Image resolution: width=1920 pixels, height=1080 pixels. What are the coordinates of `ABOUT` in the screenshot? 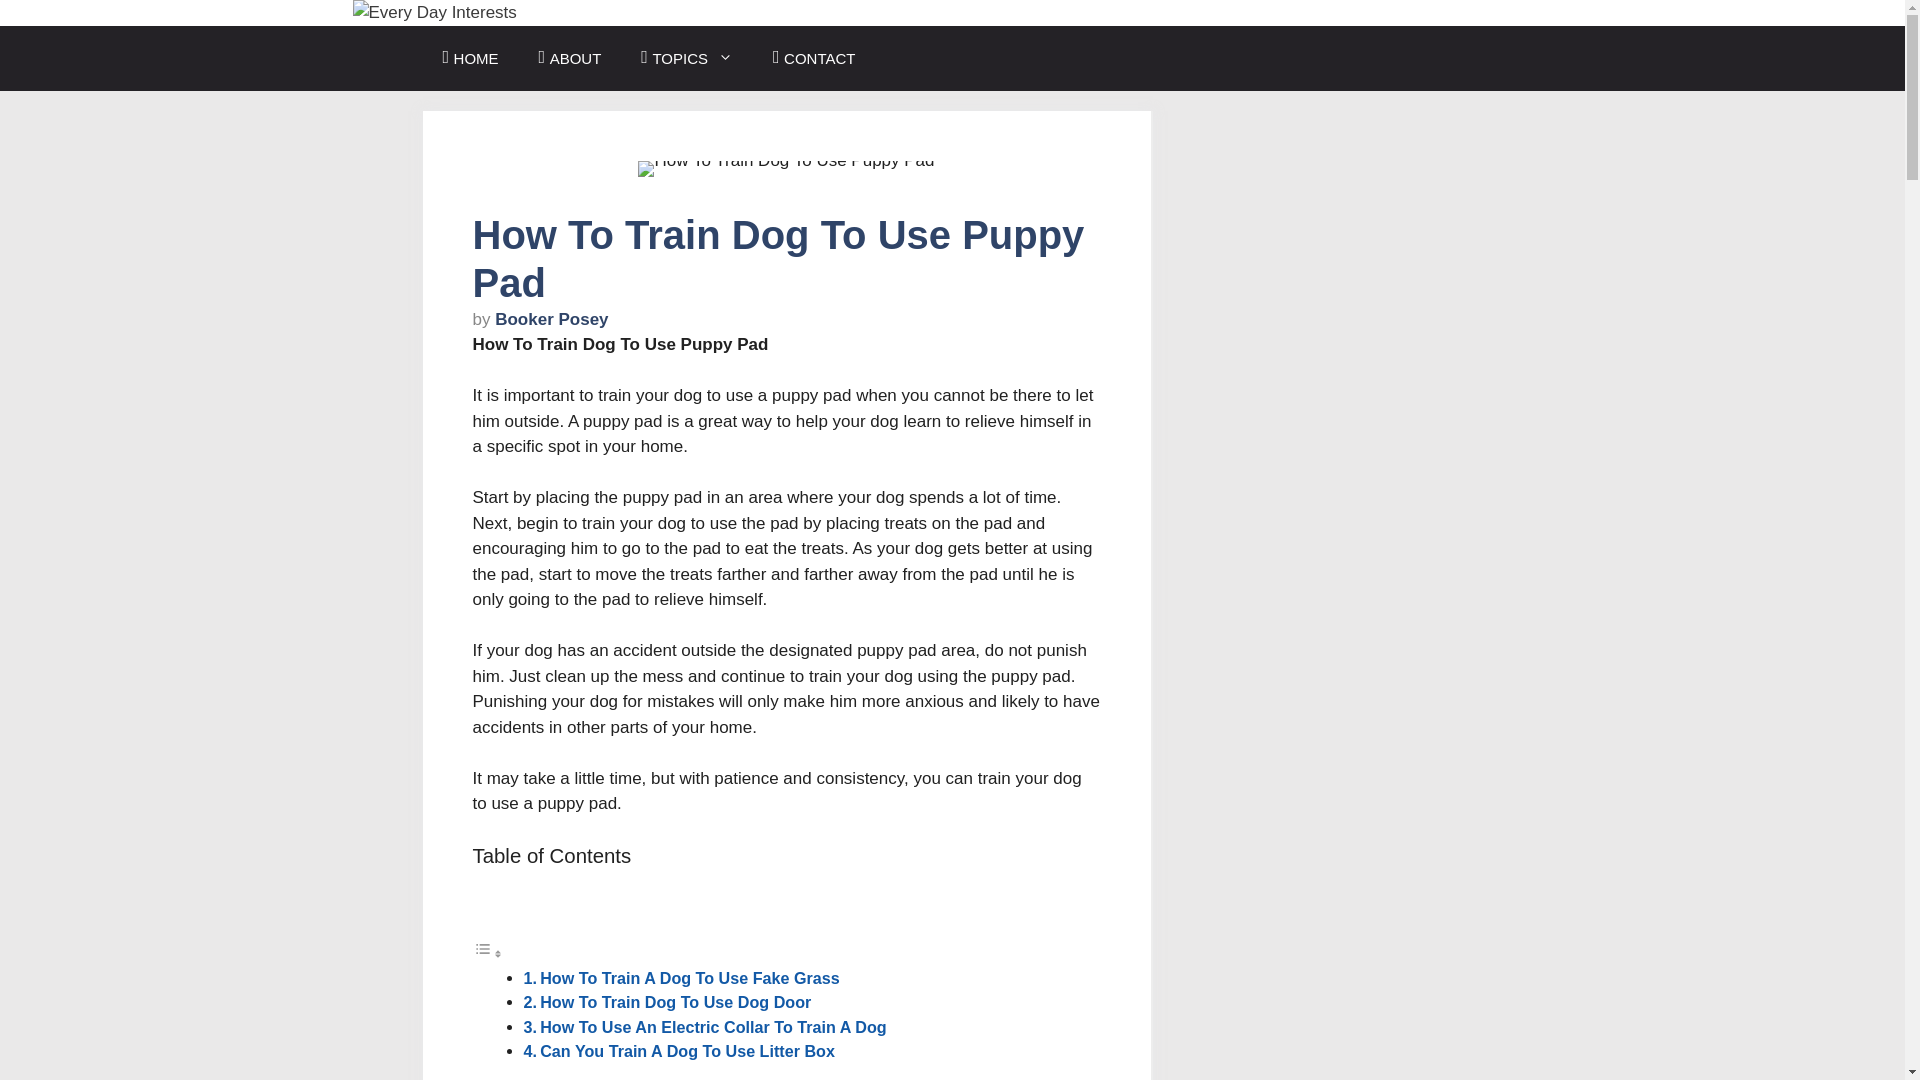 It's located at (570, 58).